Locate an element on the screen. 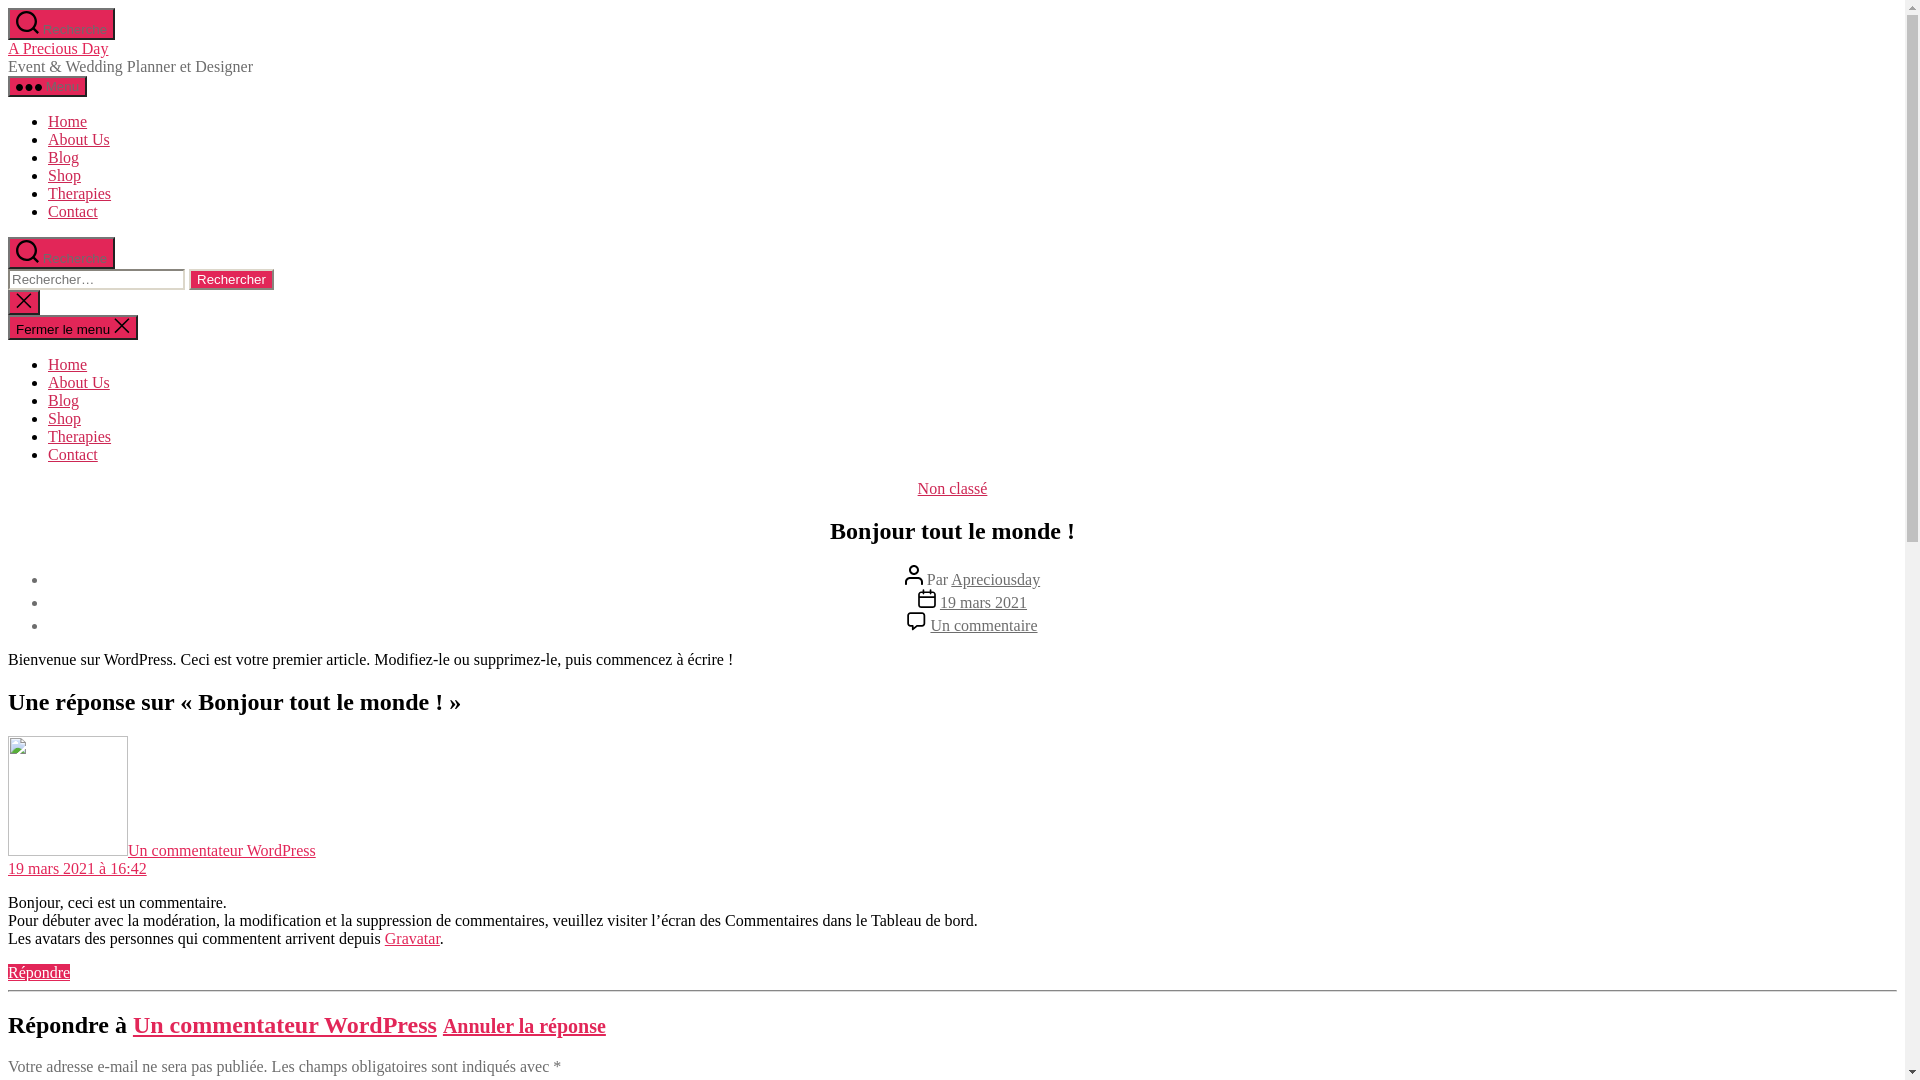 This screenshot has height=1080, width=1920. Apreciousday is located at coordinates (996, 580).